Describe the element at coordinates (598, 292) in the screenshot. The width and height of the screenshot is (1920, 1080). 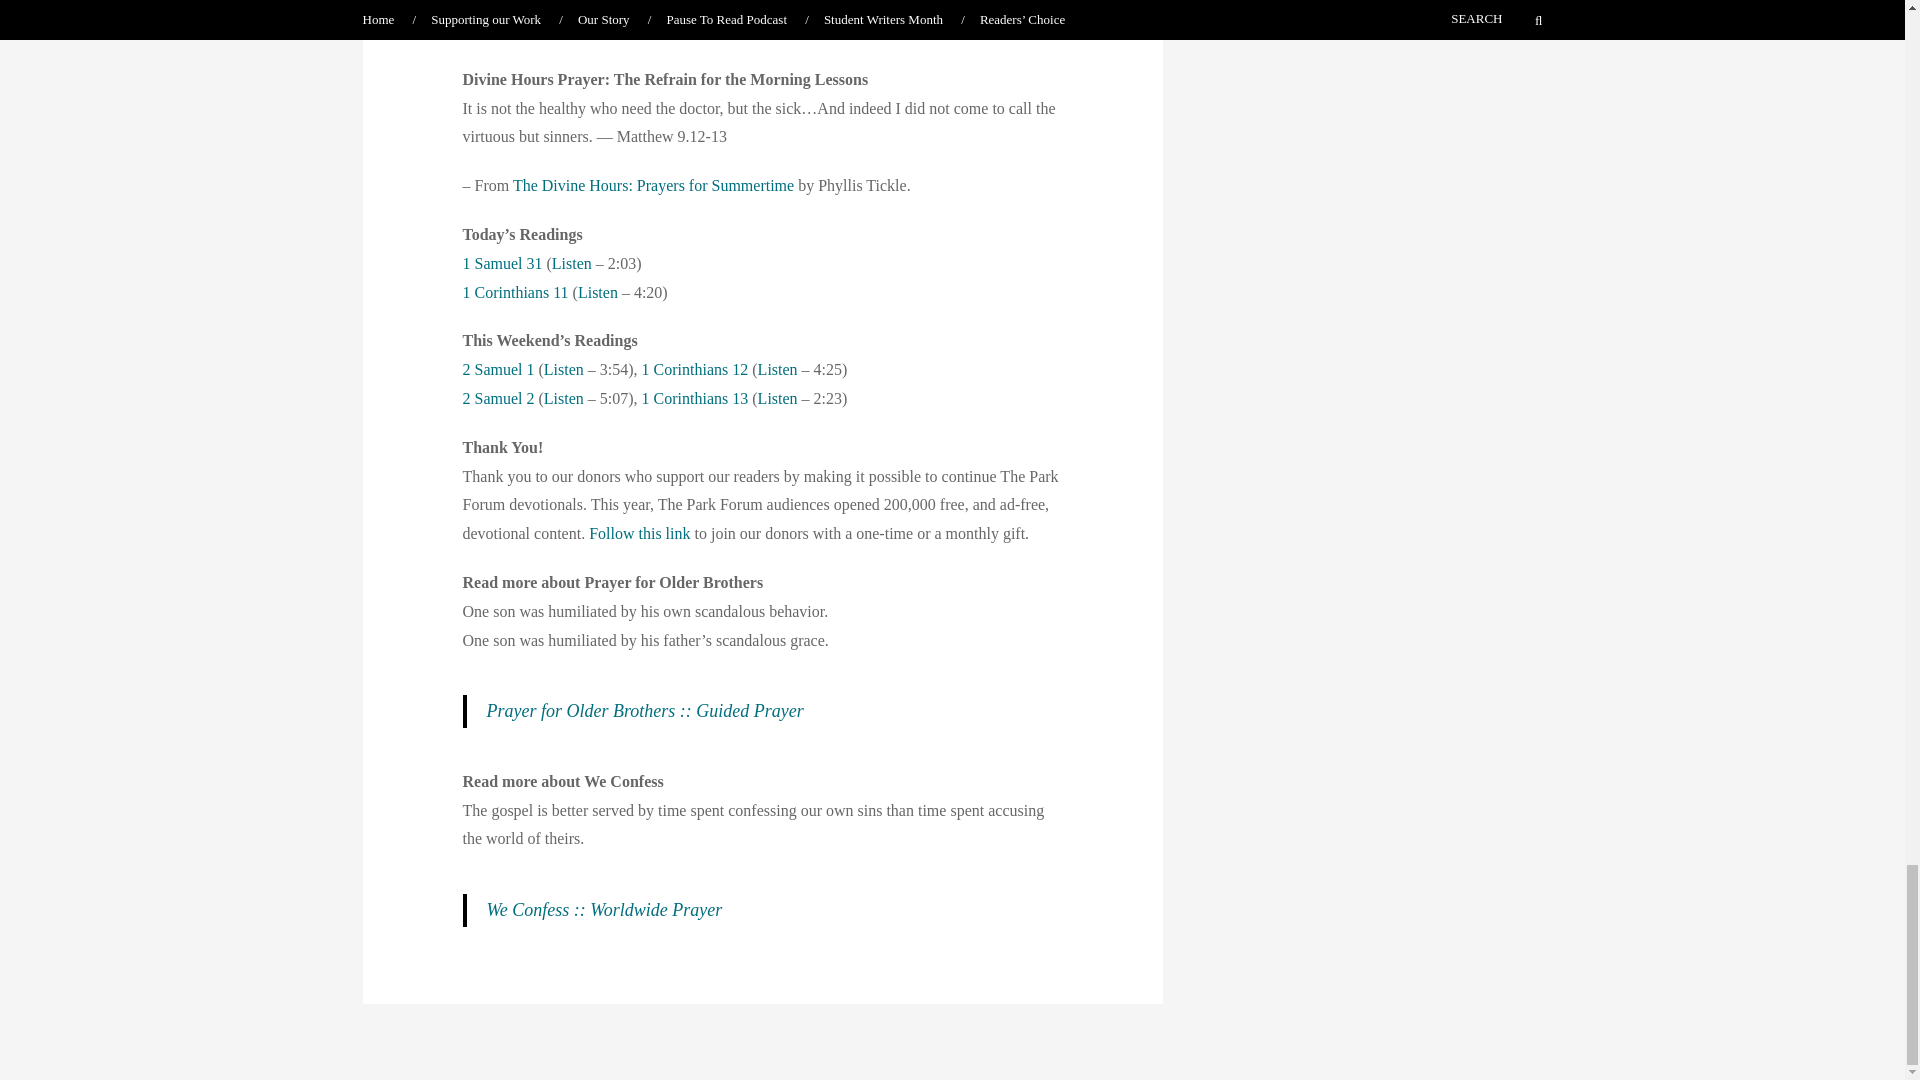
I see `Listen` at that location.